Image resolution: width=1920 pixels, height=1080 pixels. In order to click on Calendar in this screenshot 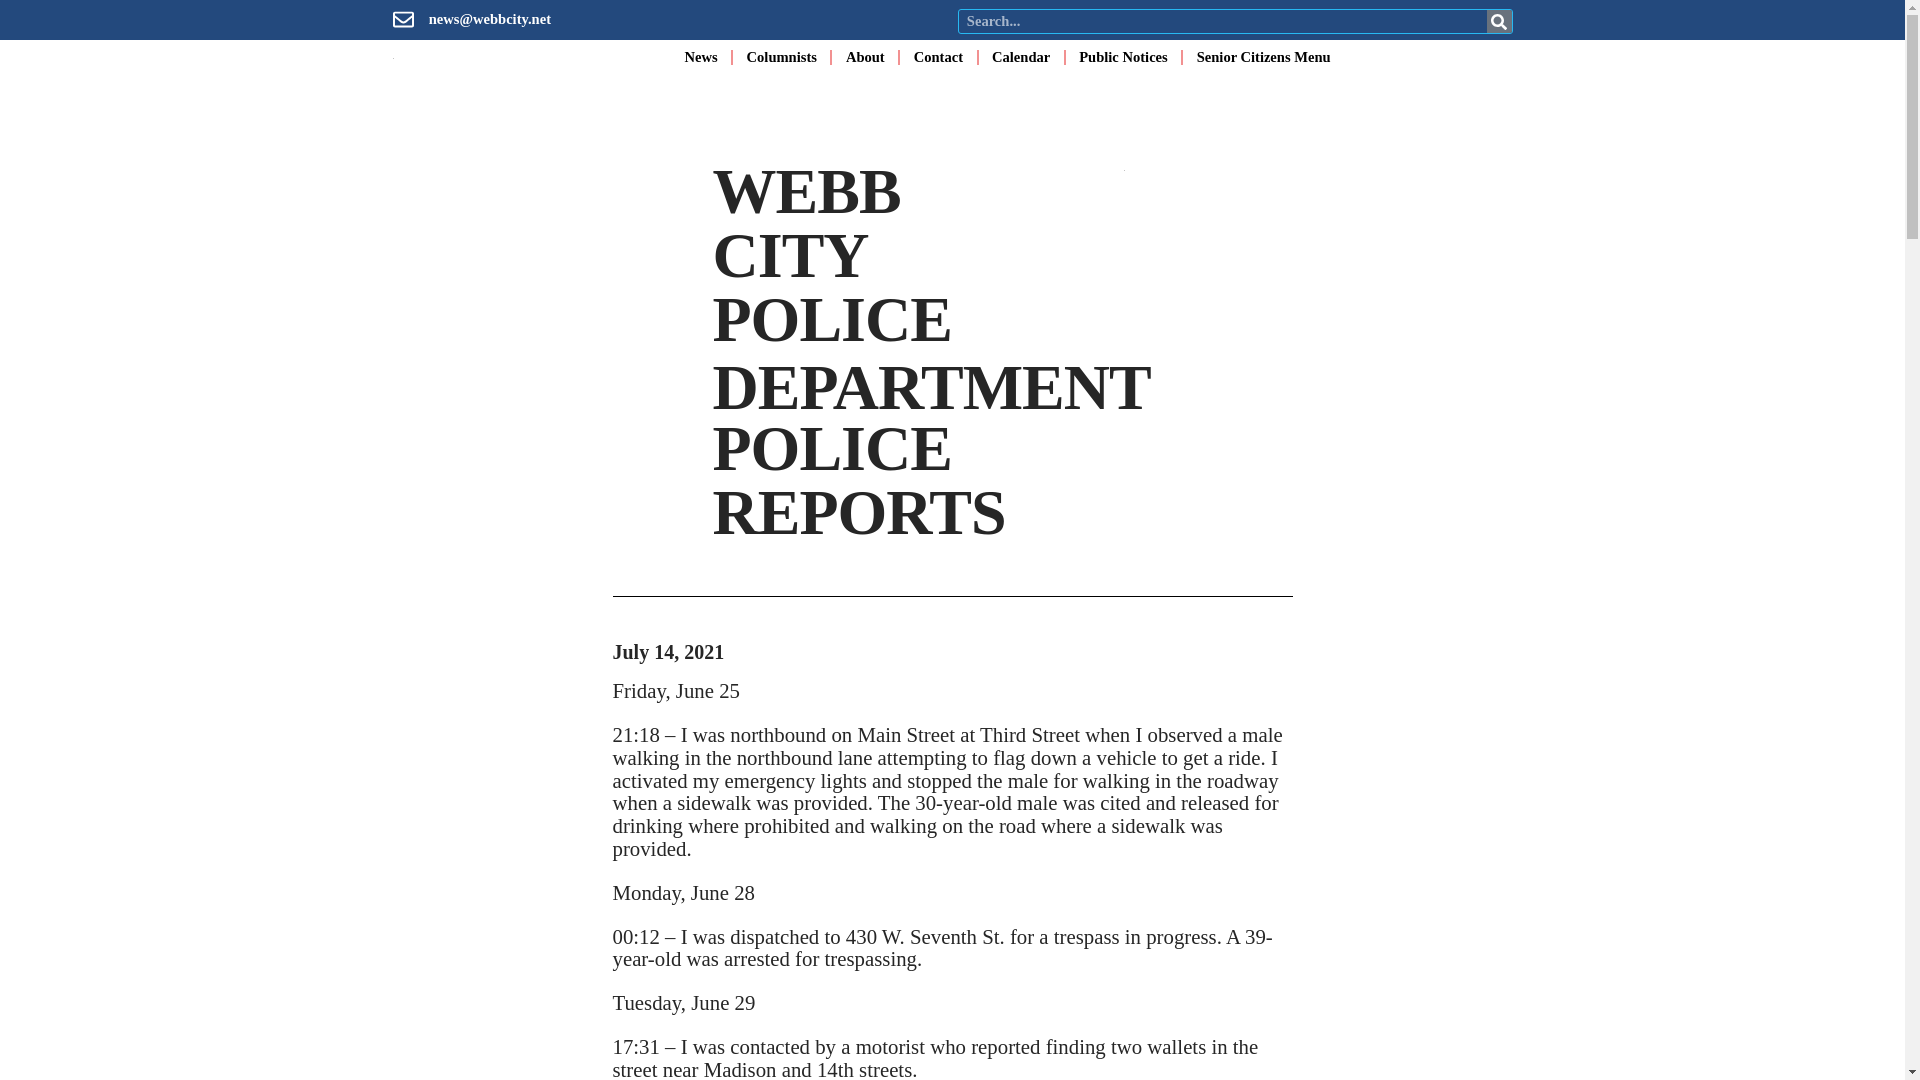, I will do `click(1021, 56)`.